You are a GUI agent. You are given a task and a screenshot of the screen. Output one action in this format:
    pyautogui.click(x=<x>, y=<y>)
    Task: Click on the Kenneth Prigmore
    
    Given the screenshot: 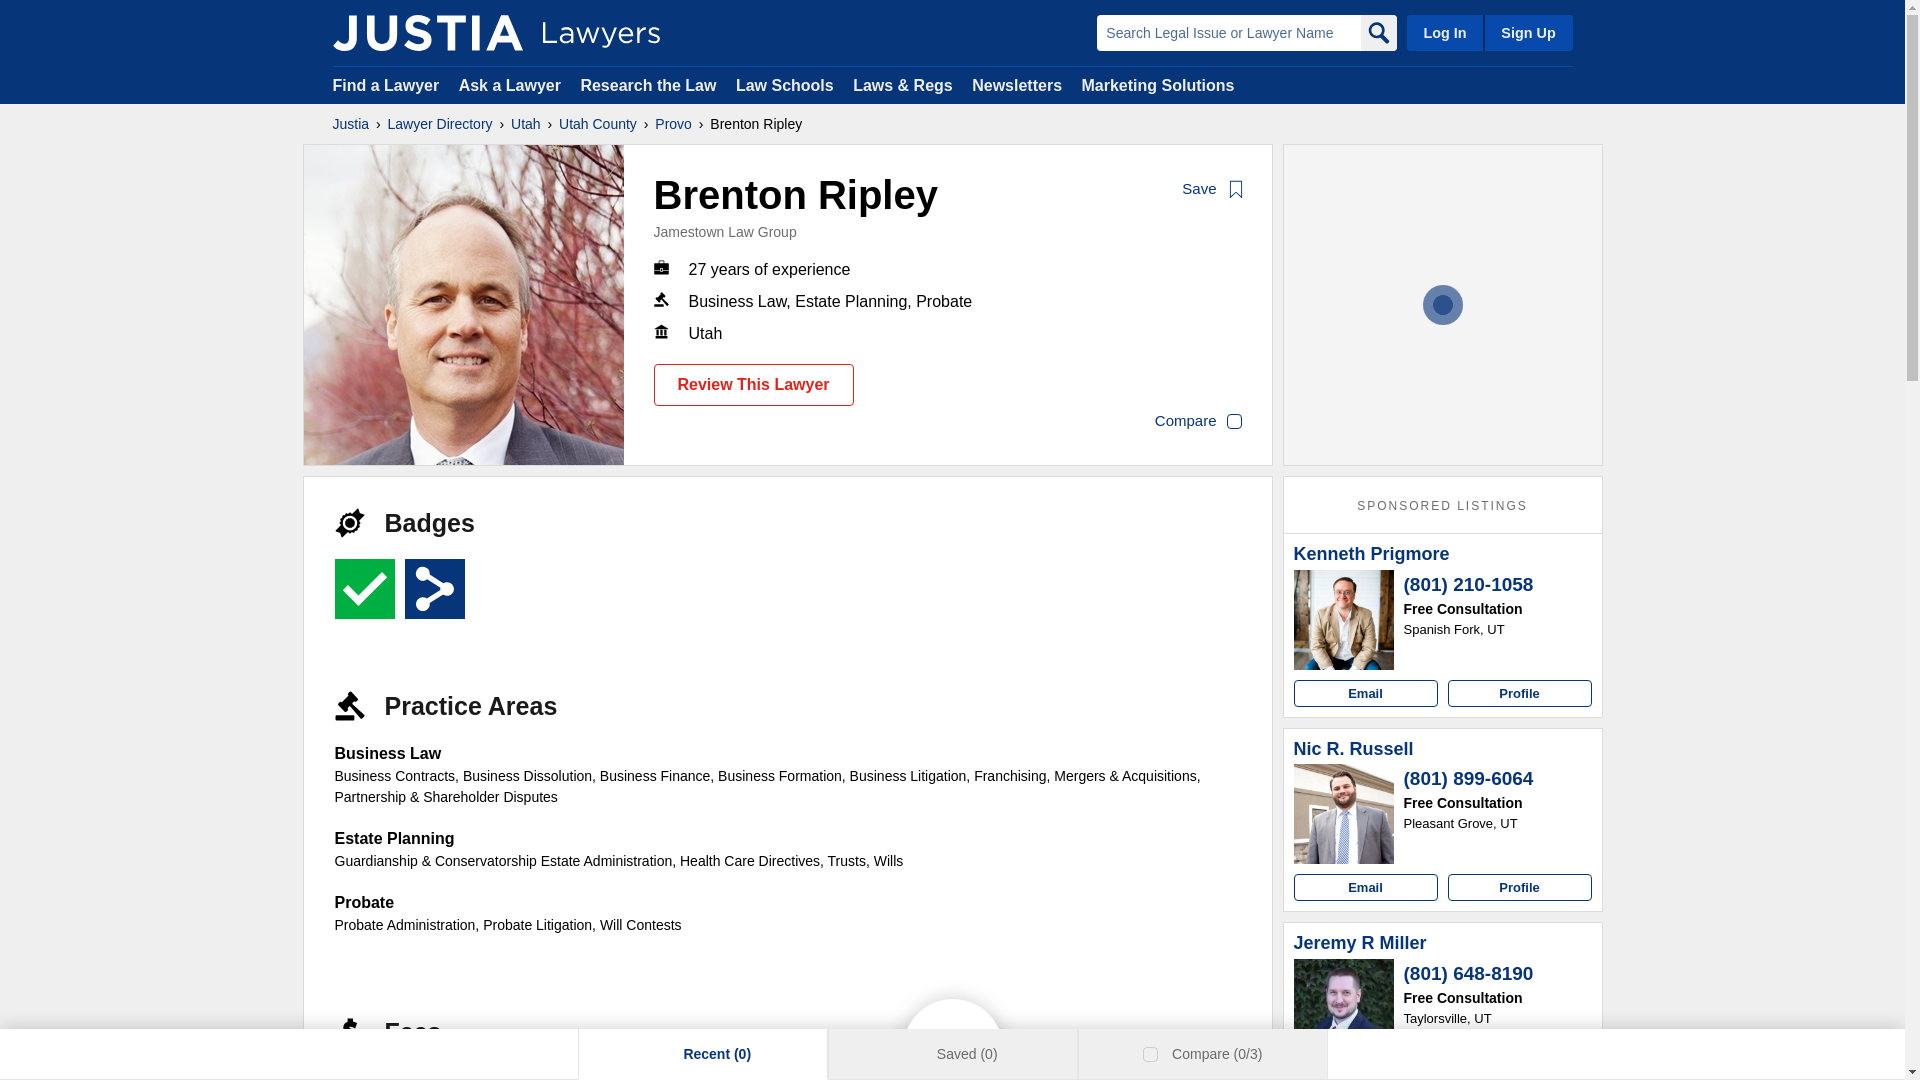 What is the action you would take?
    pyautogui.click(x=1372, y=554)
    